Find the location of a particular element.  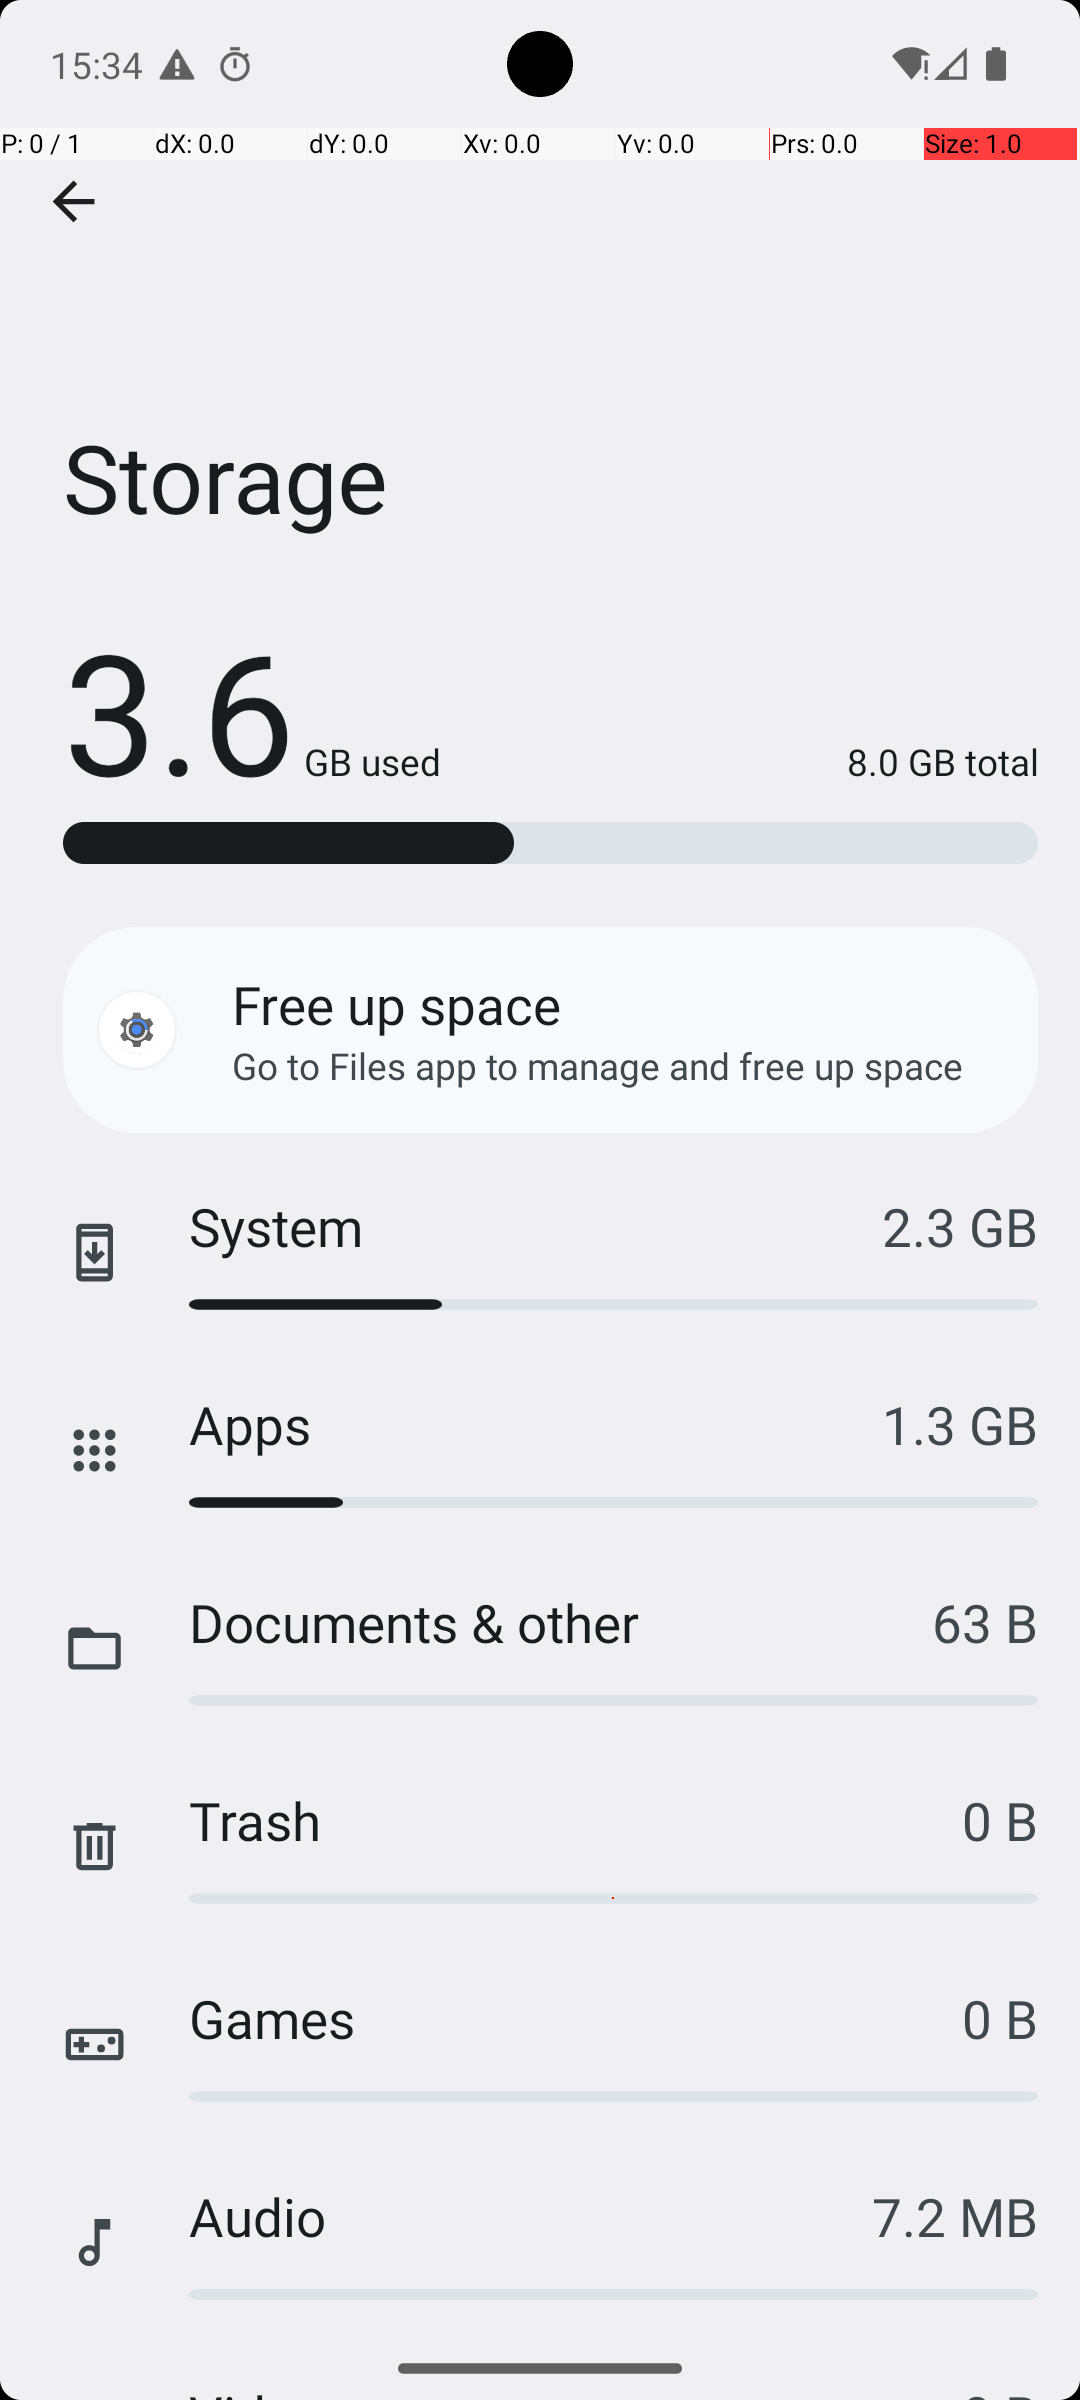

8.0 GB total is located at coordinates (740, 762).